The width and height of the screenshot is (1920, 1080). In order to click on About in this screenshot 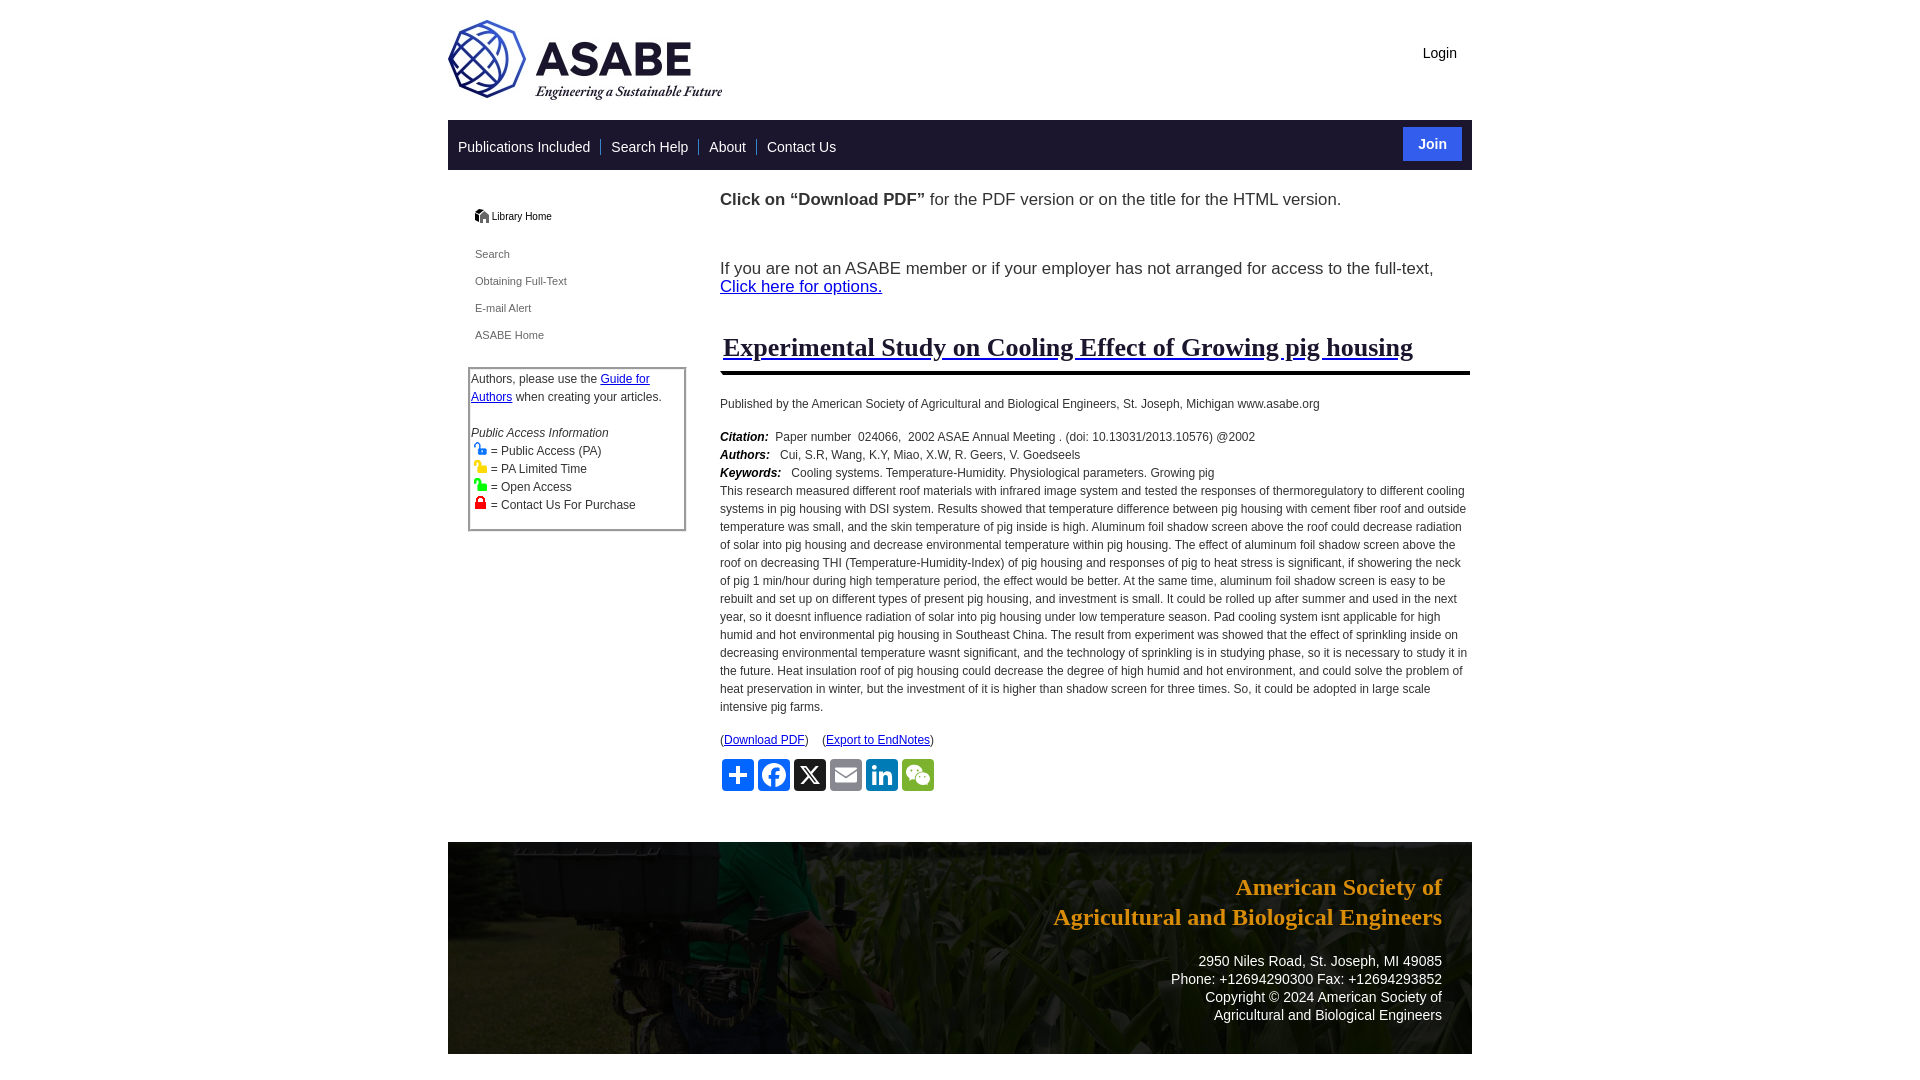, I will do `click(727, 147)`.